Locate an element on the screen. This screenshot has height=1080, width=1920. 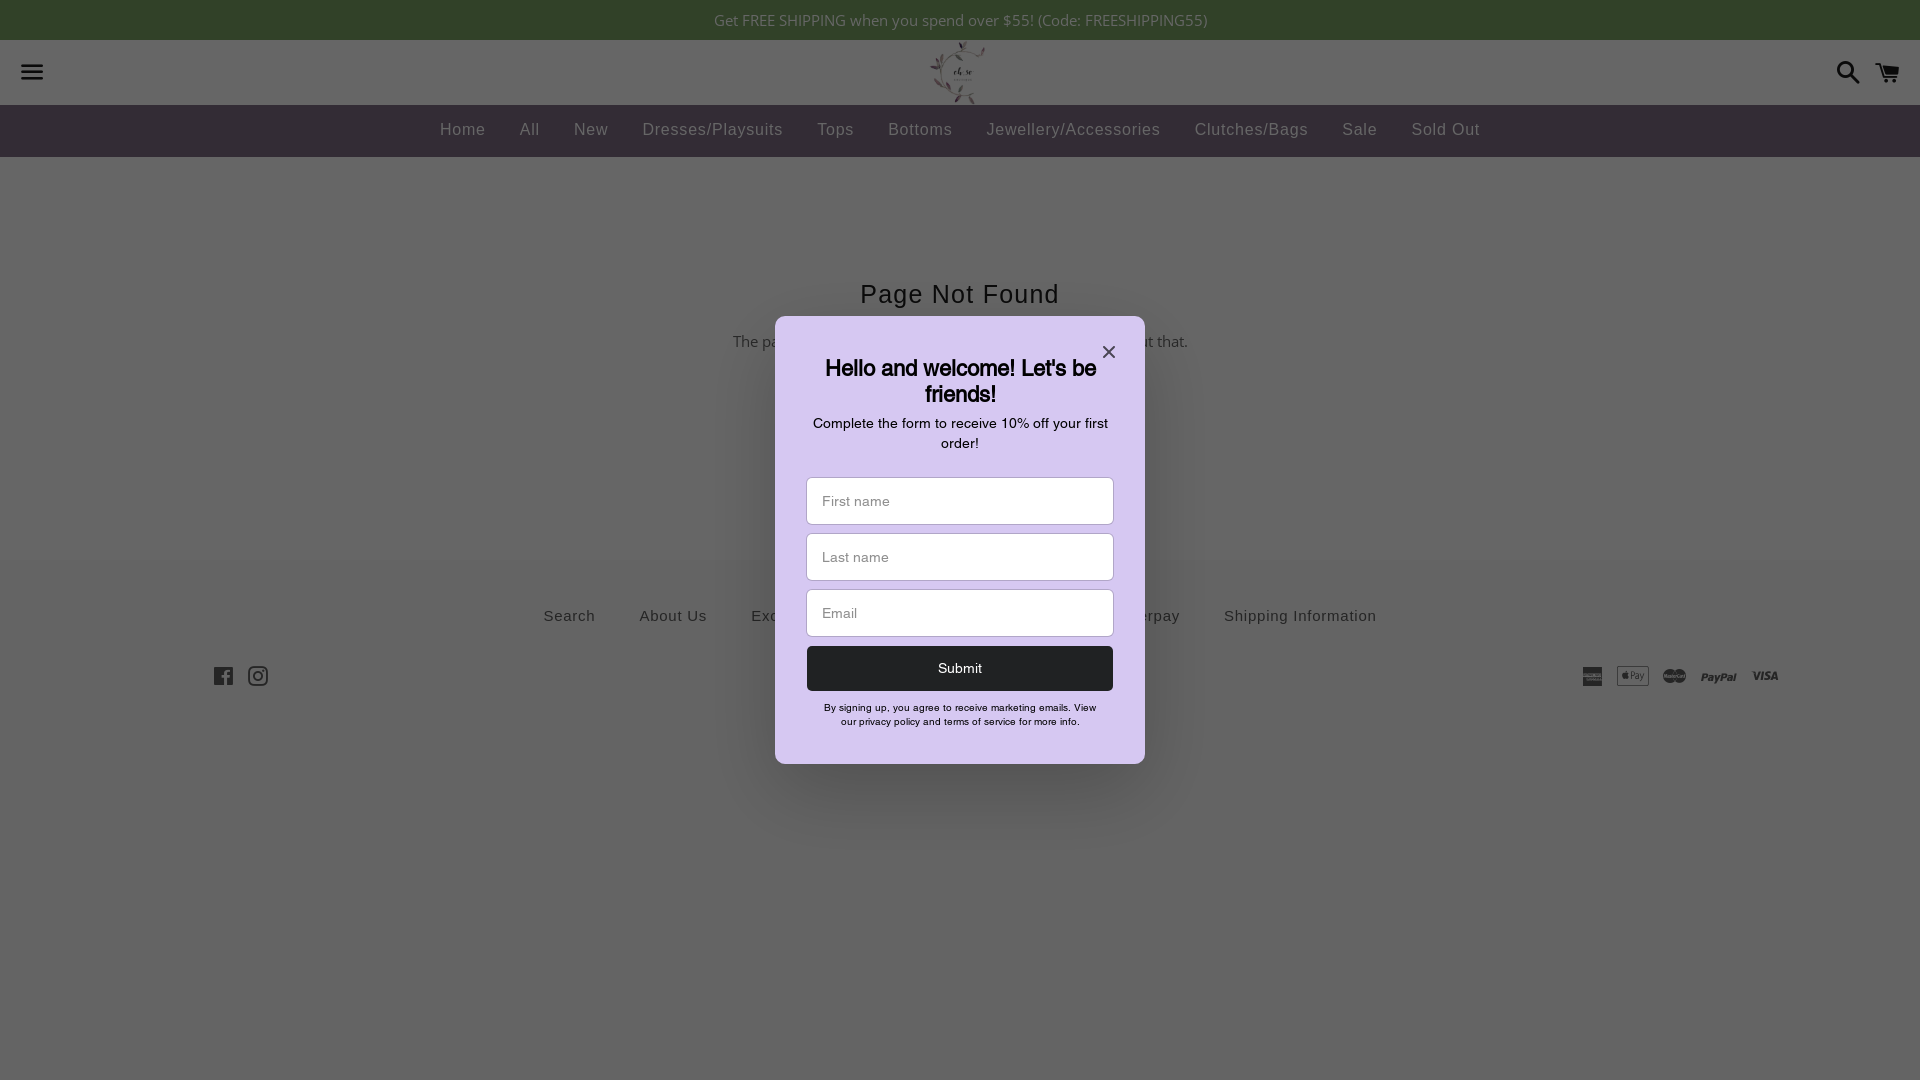
Powered by Shopify is located at coordinates (1048, 677).